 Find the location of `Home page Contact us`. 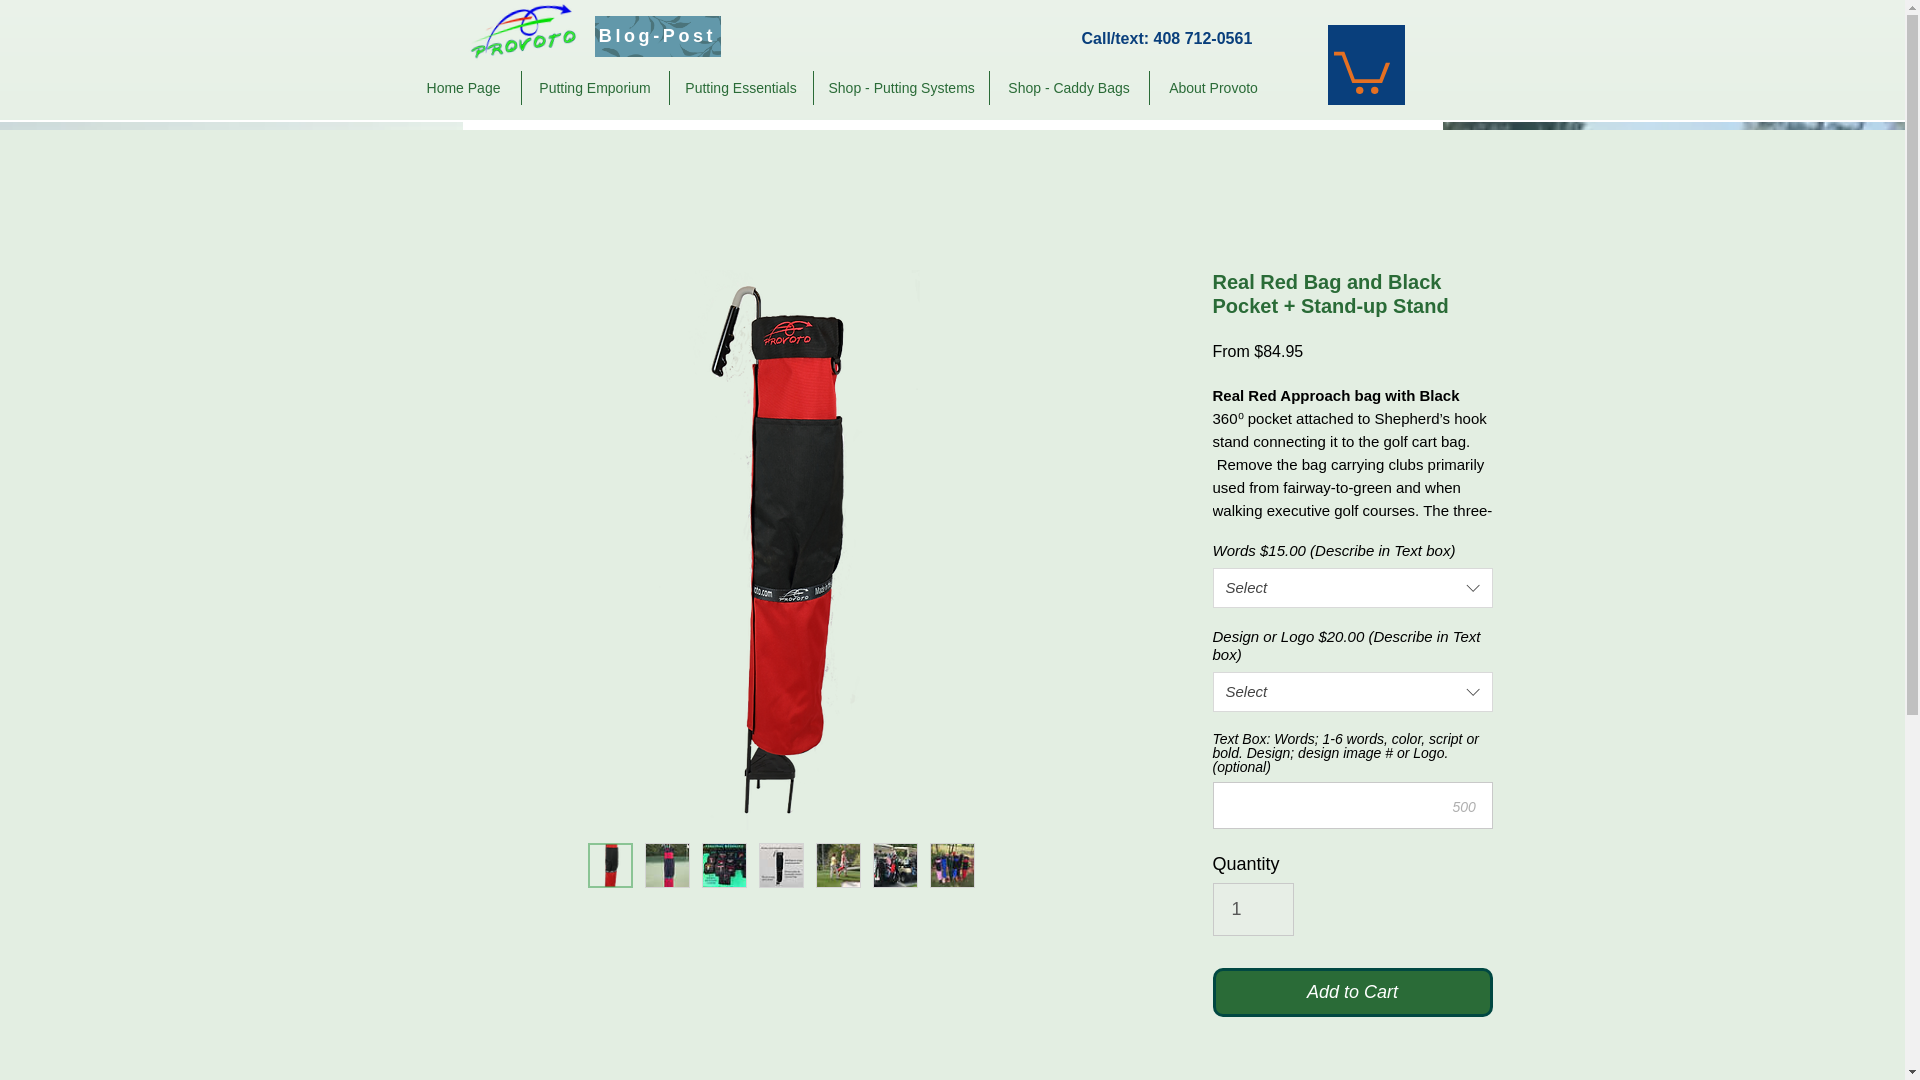

Home page Contact us is located at coordinates (567, 97).